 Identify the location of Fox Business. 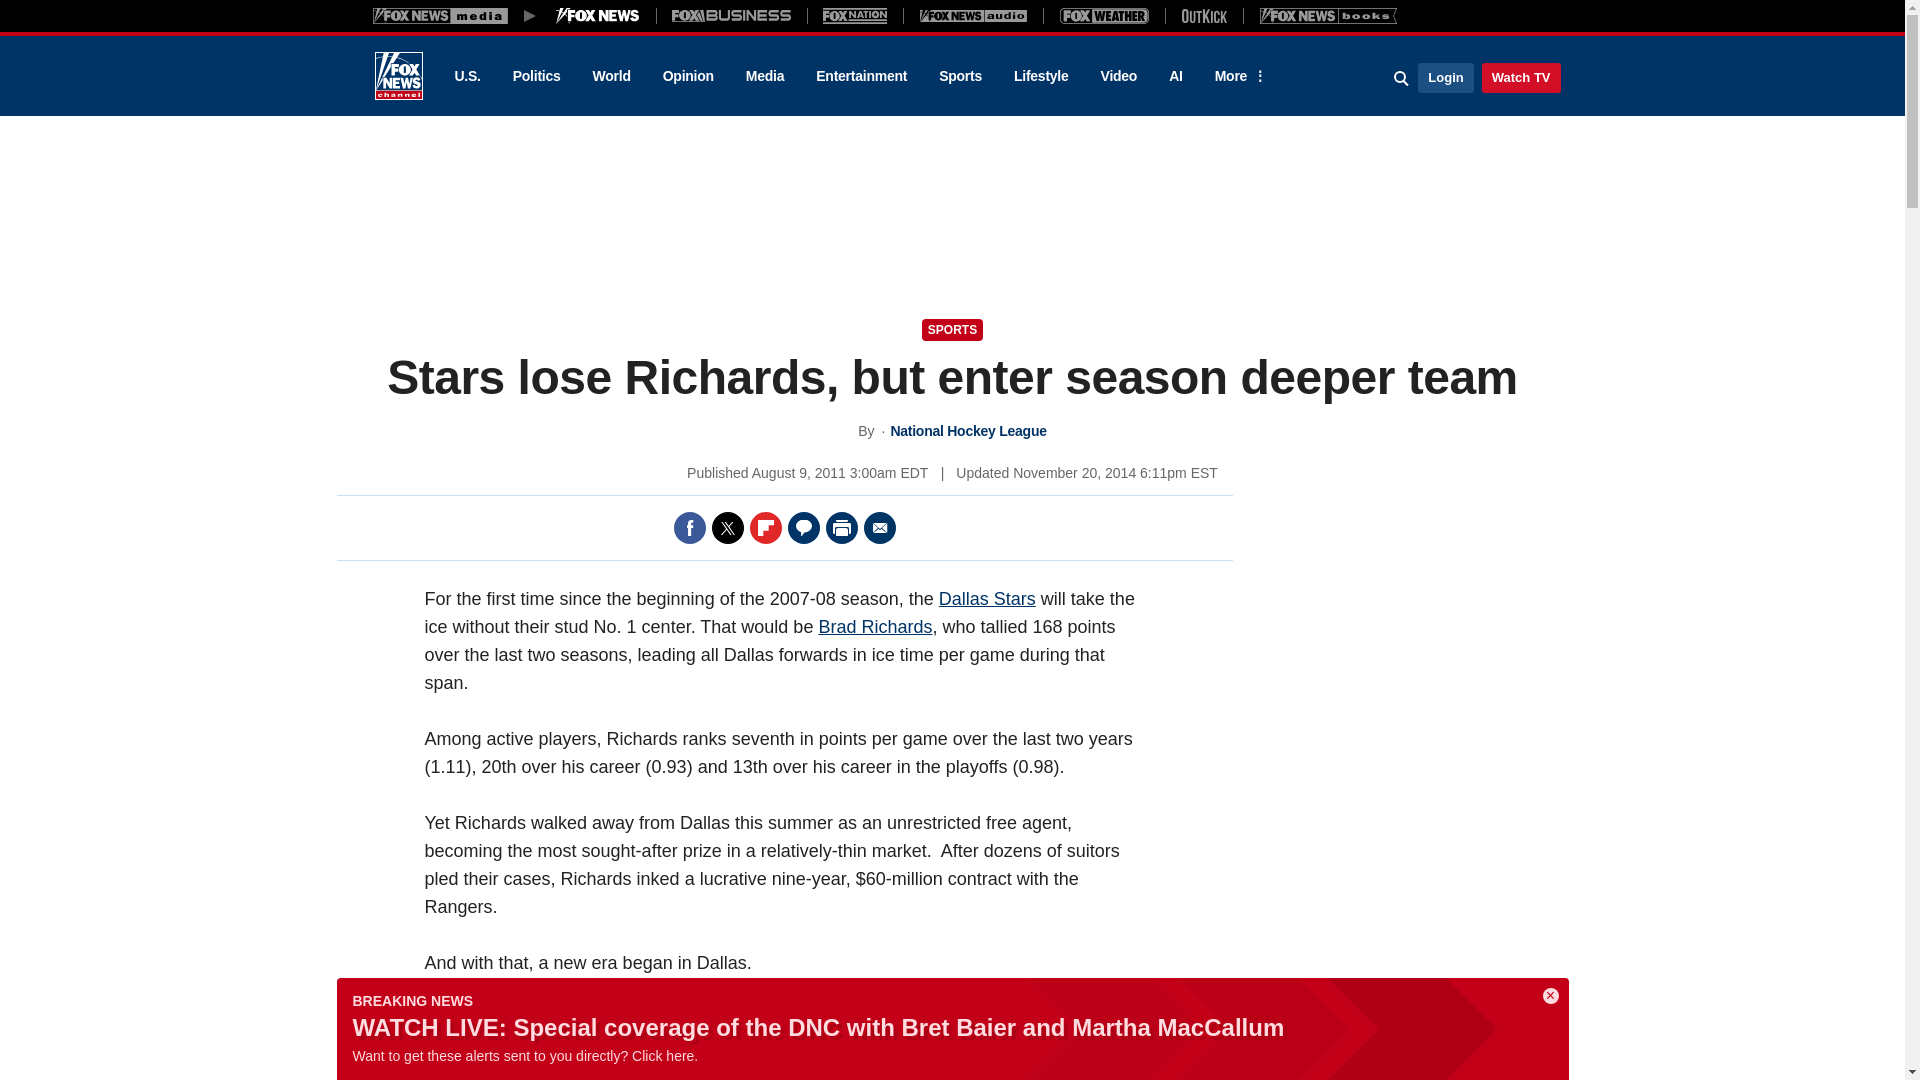
(732, 15).